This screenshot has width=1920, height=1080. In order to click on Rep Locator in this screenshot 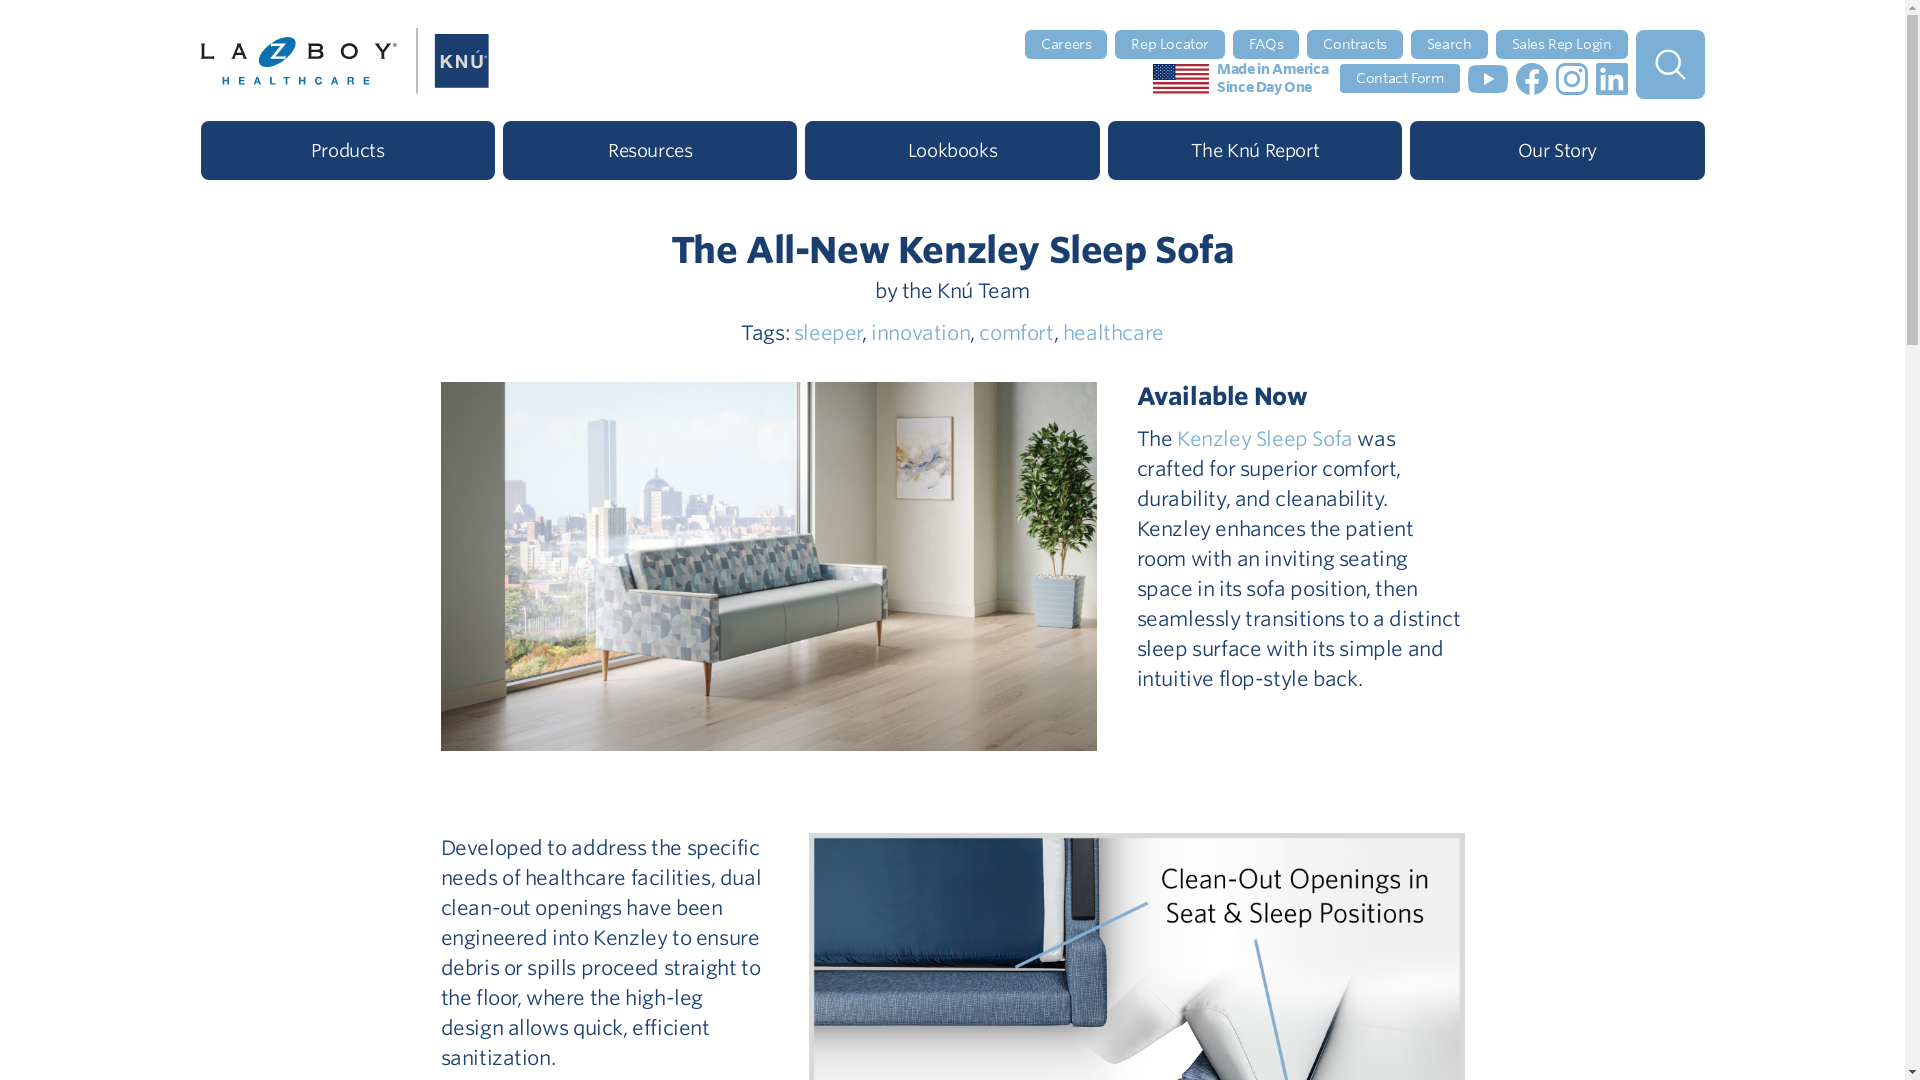, I will do `click(1170, 44)`.